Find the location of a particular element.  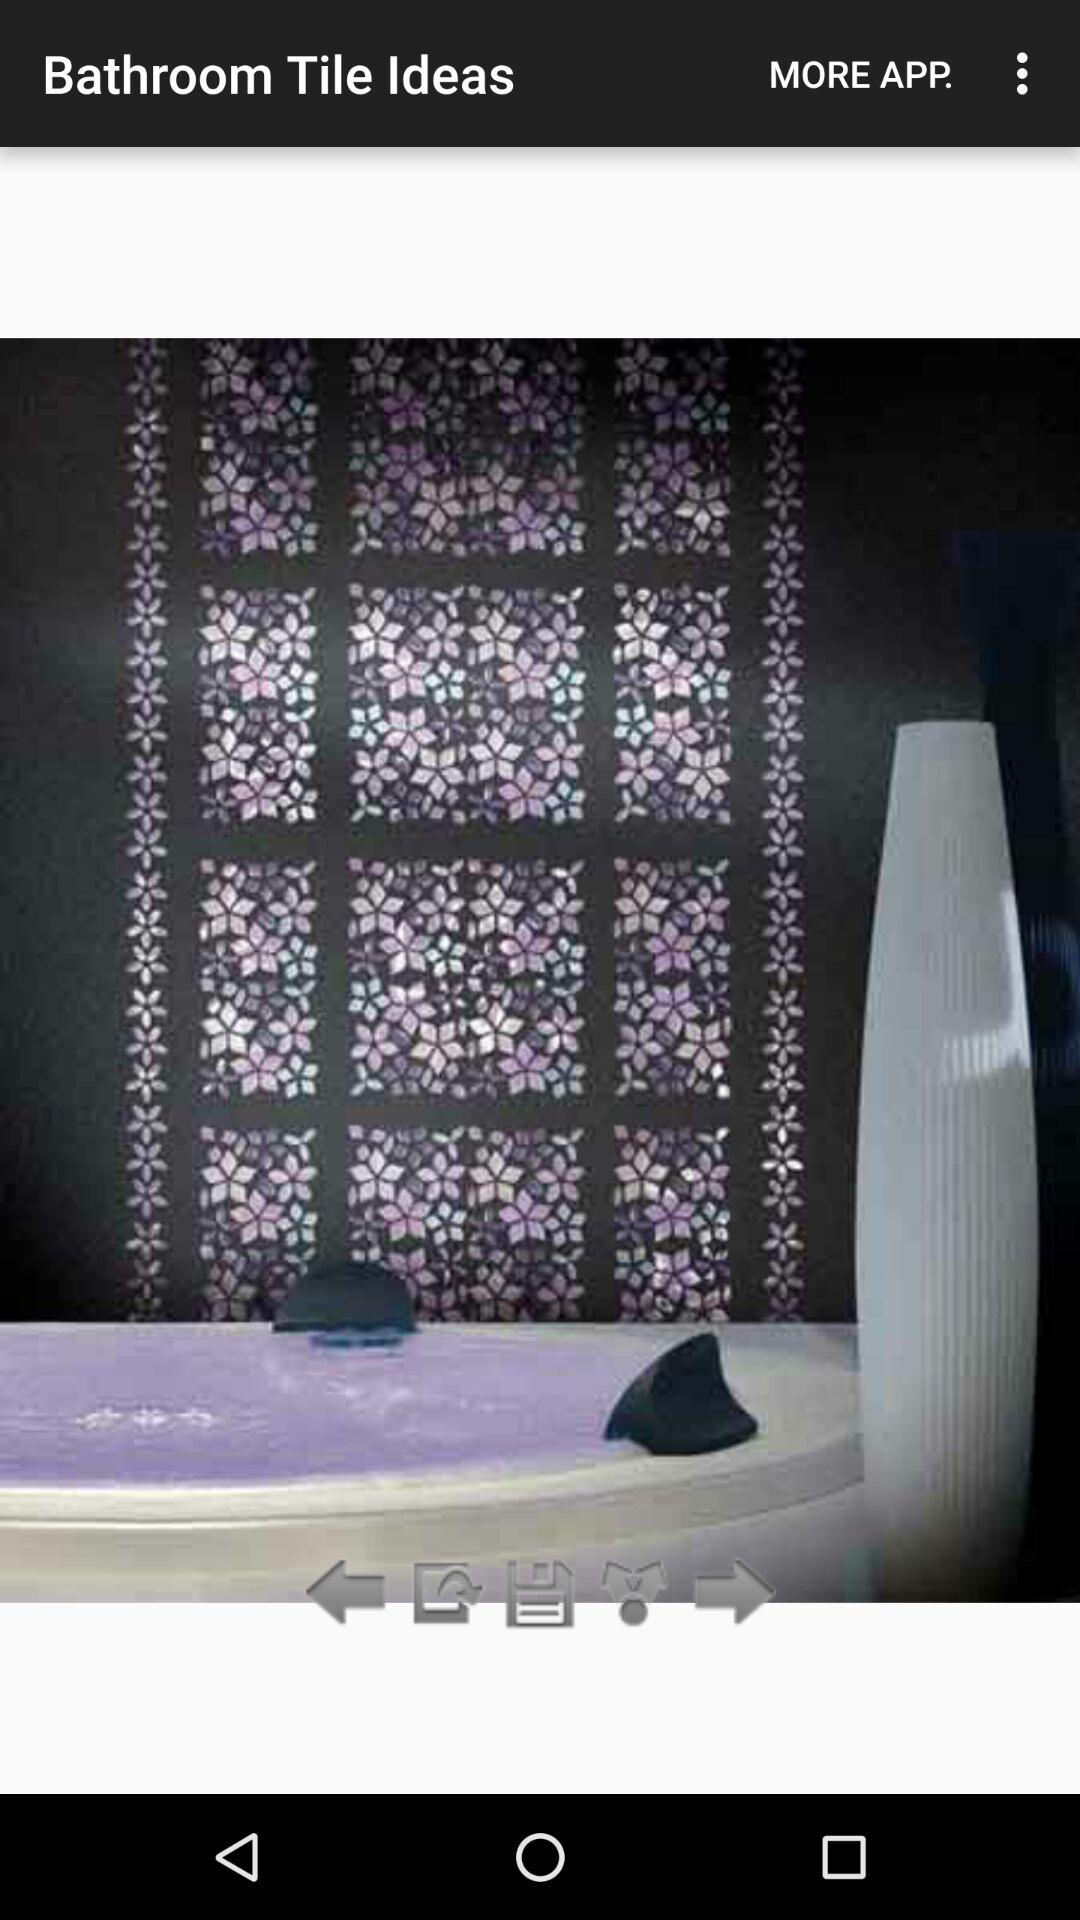

go forward is located at coordinates (728, 1594).